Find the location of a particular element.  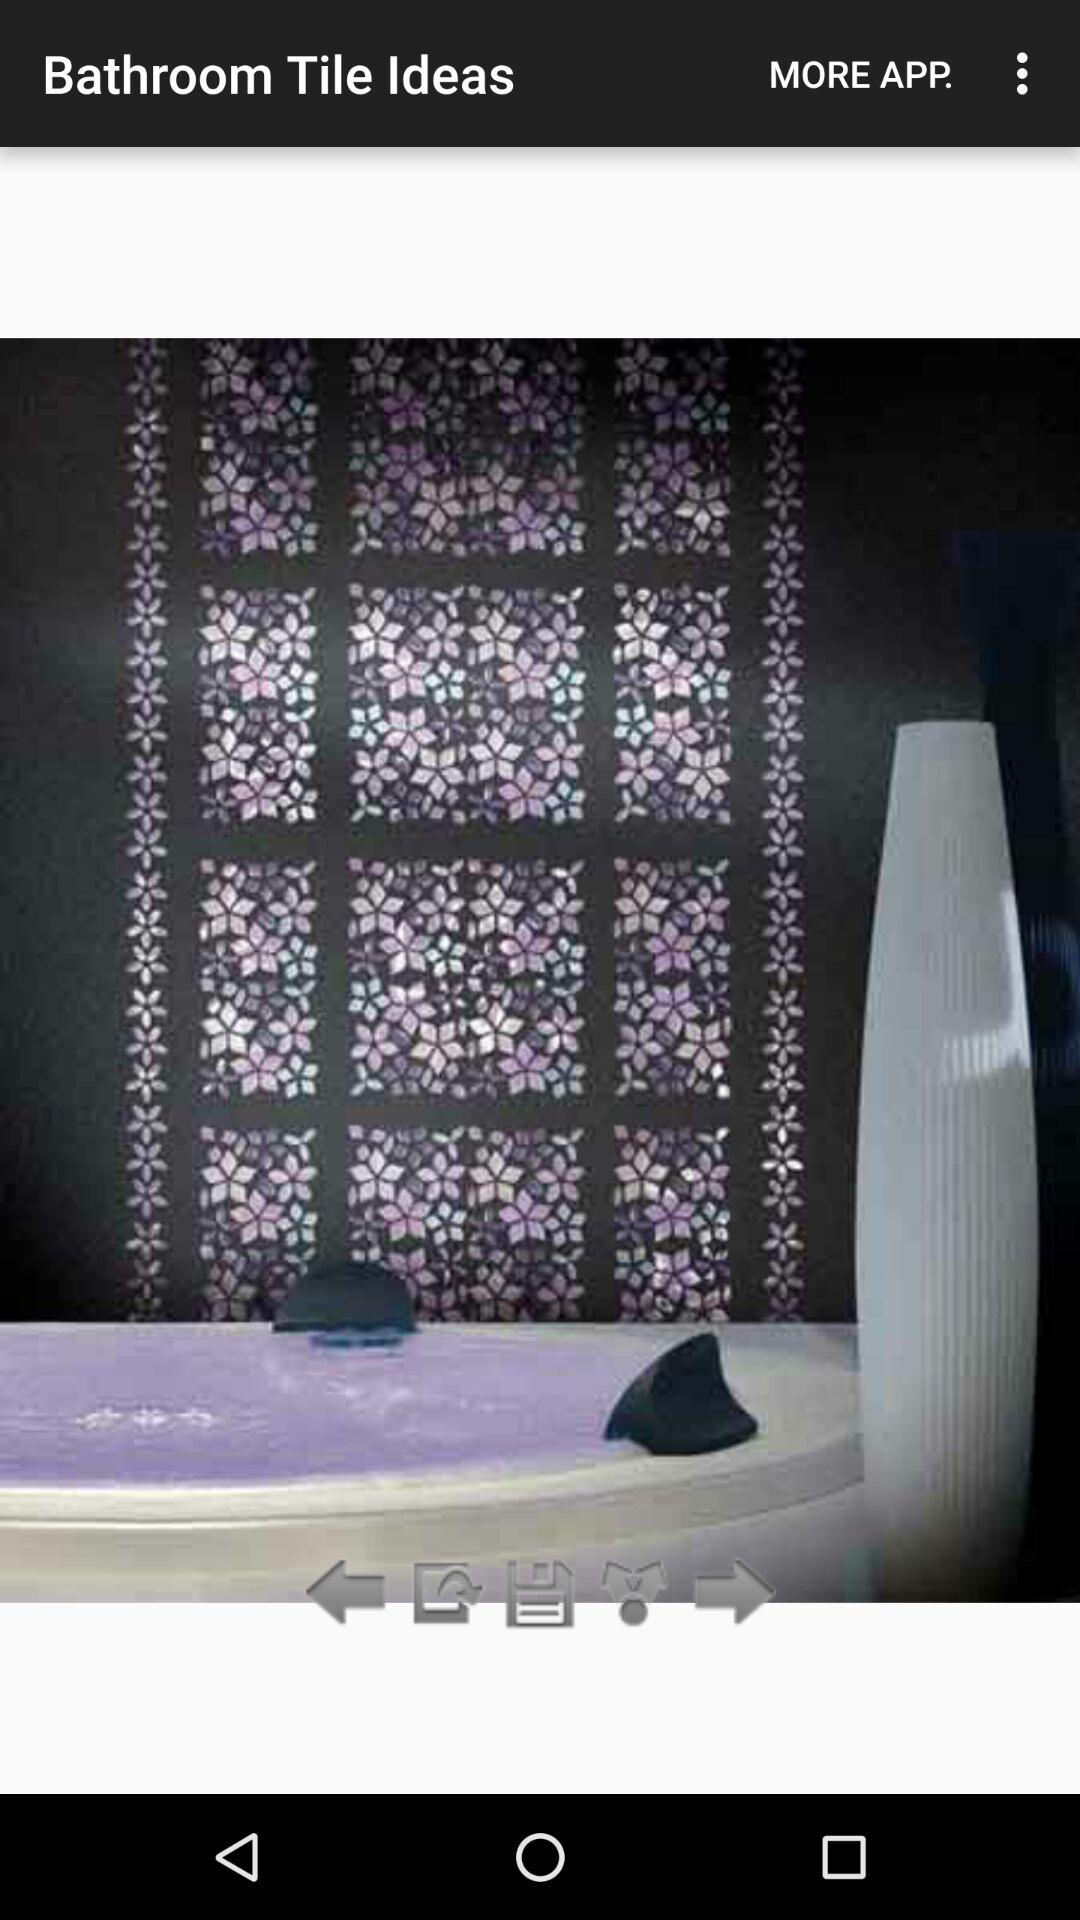

go forward is located at coordinates (728, 1594).